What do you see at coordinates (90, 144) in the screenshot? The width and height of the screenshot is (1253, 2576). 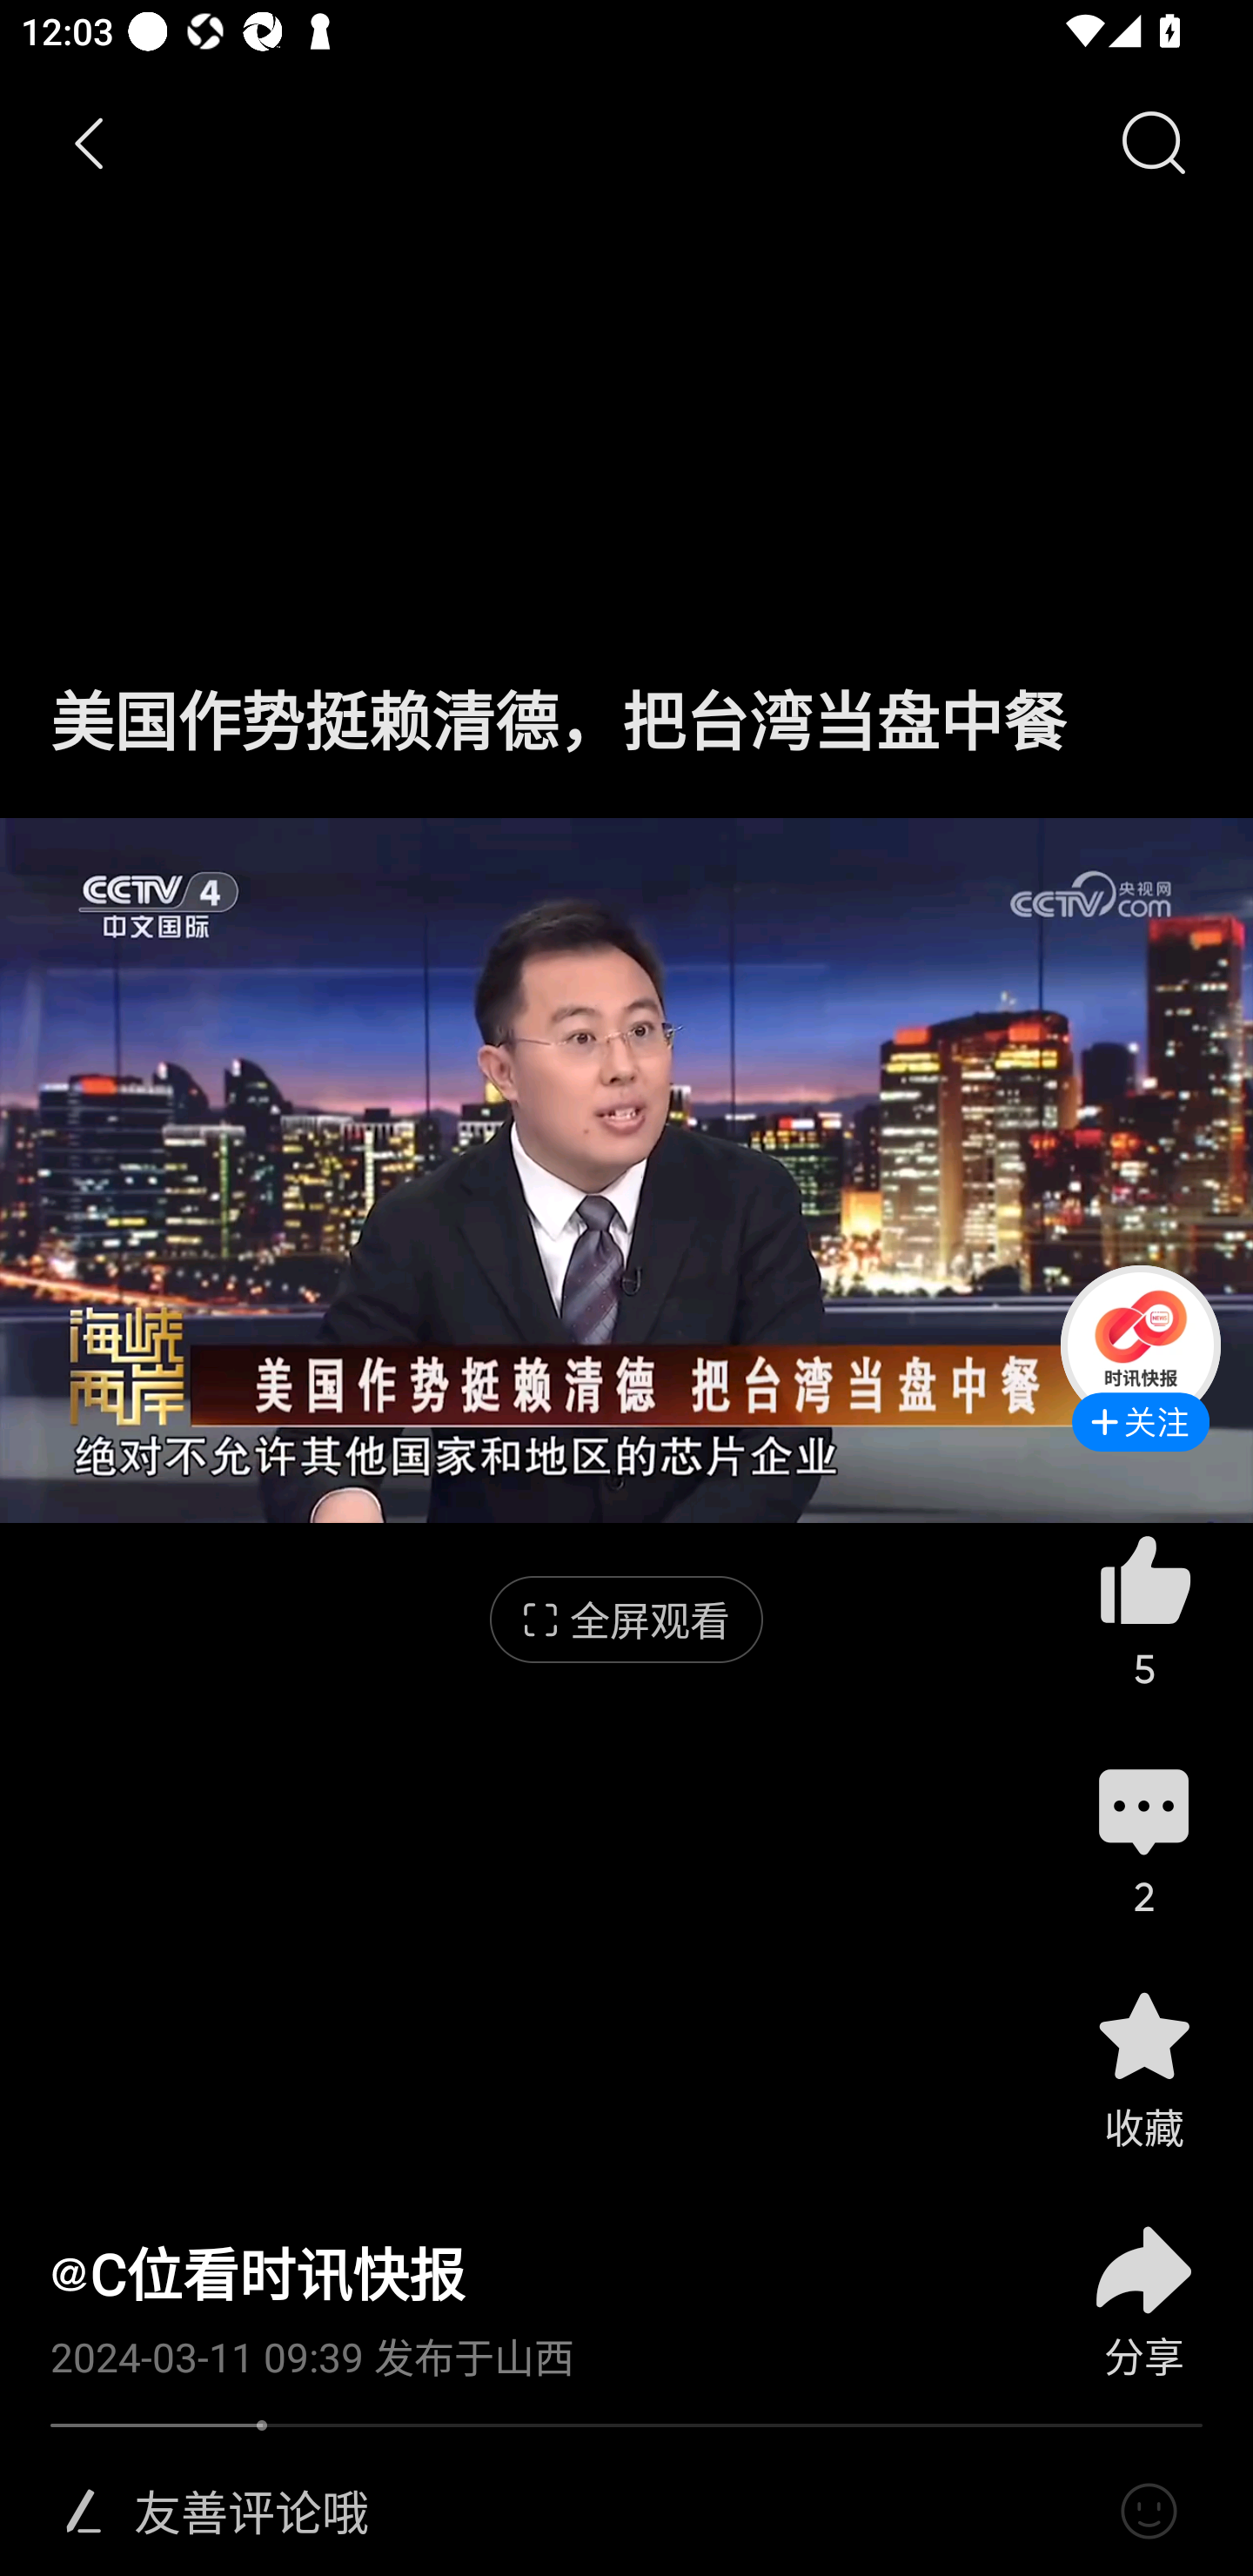 I see ` 返回` at bounding box center [90, 144].